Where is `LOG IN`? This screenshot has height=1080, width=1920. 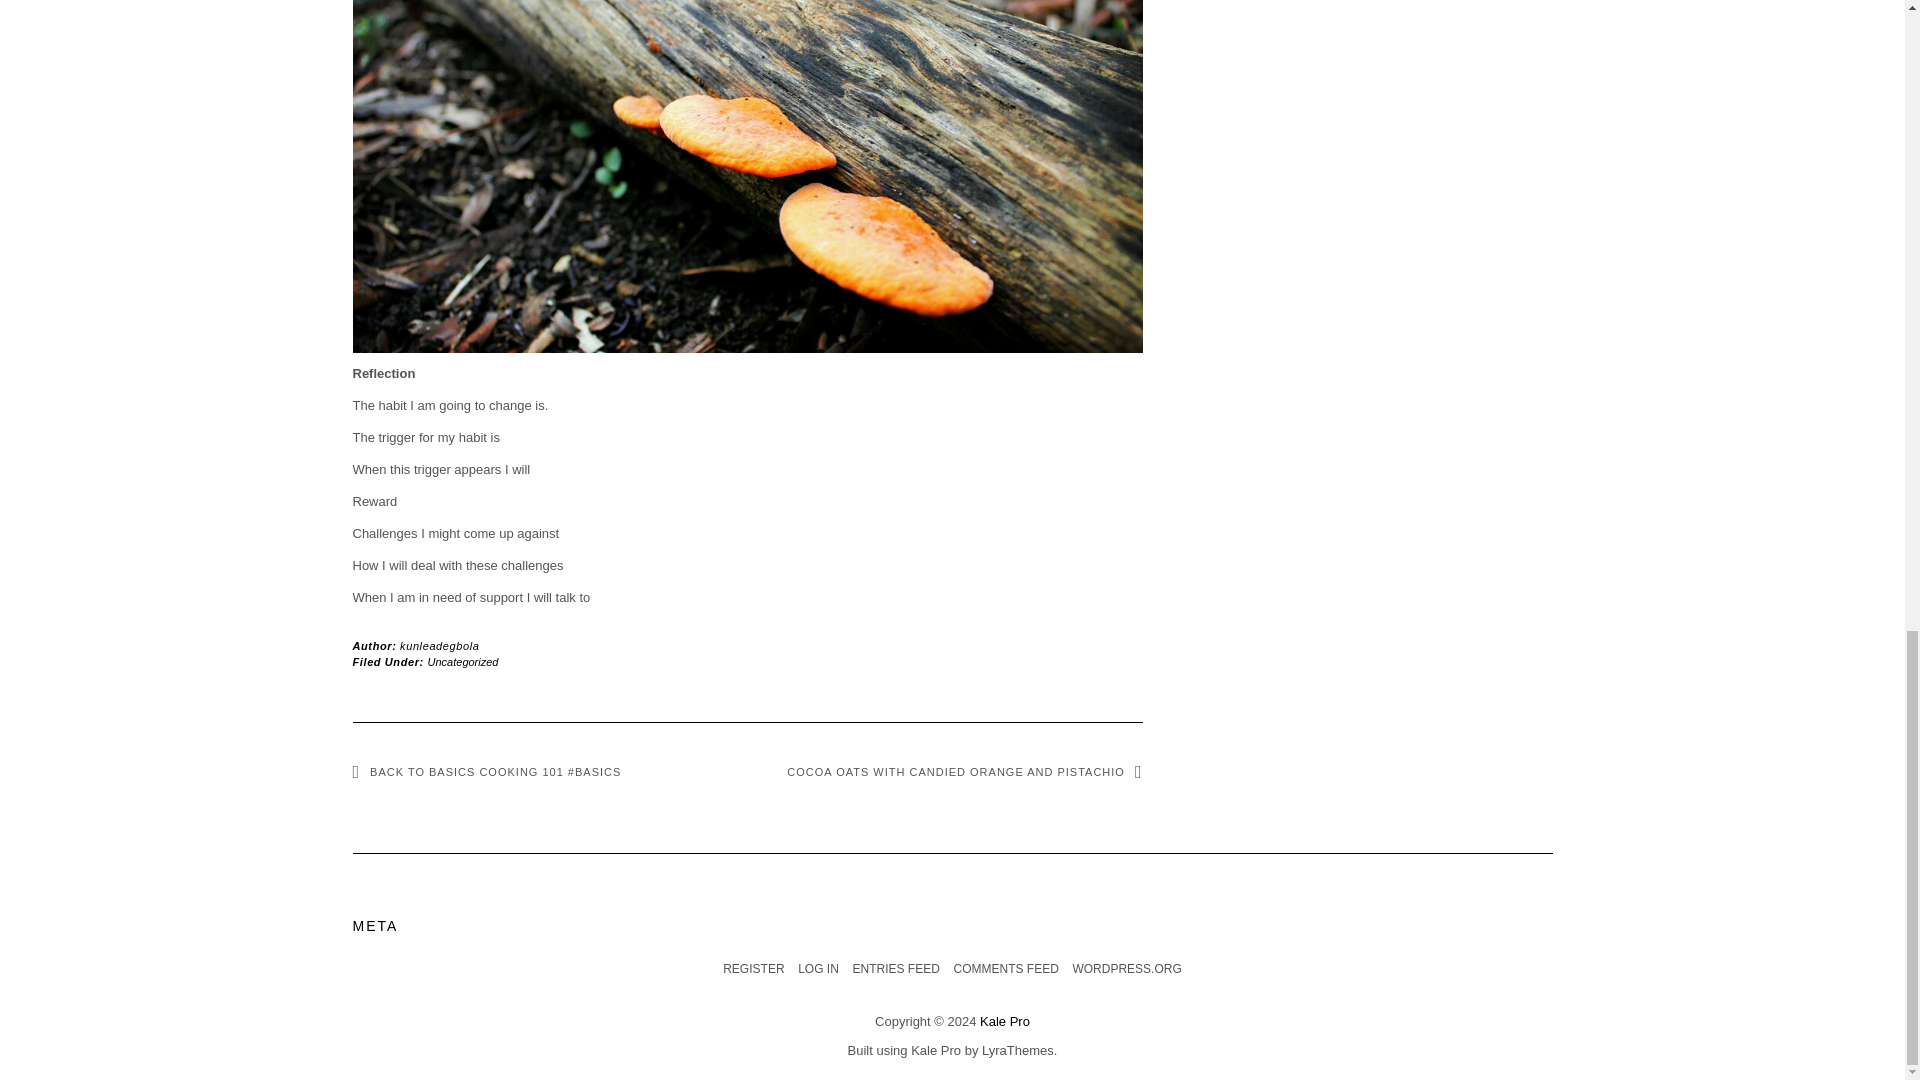
LOG IN is located at coordinates (818, 969).